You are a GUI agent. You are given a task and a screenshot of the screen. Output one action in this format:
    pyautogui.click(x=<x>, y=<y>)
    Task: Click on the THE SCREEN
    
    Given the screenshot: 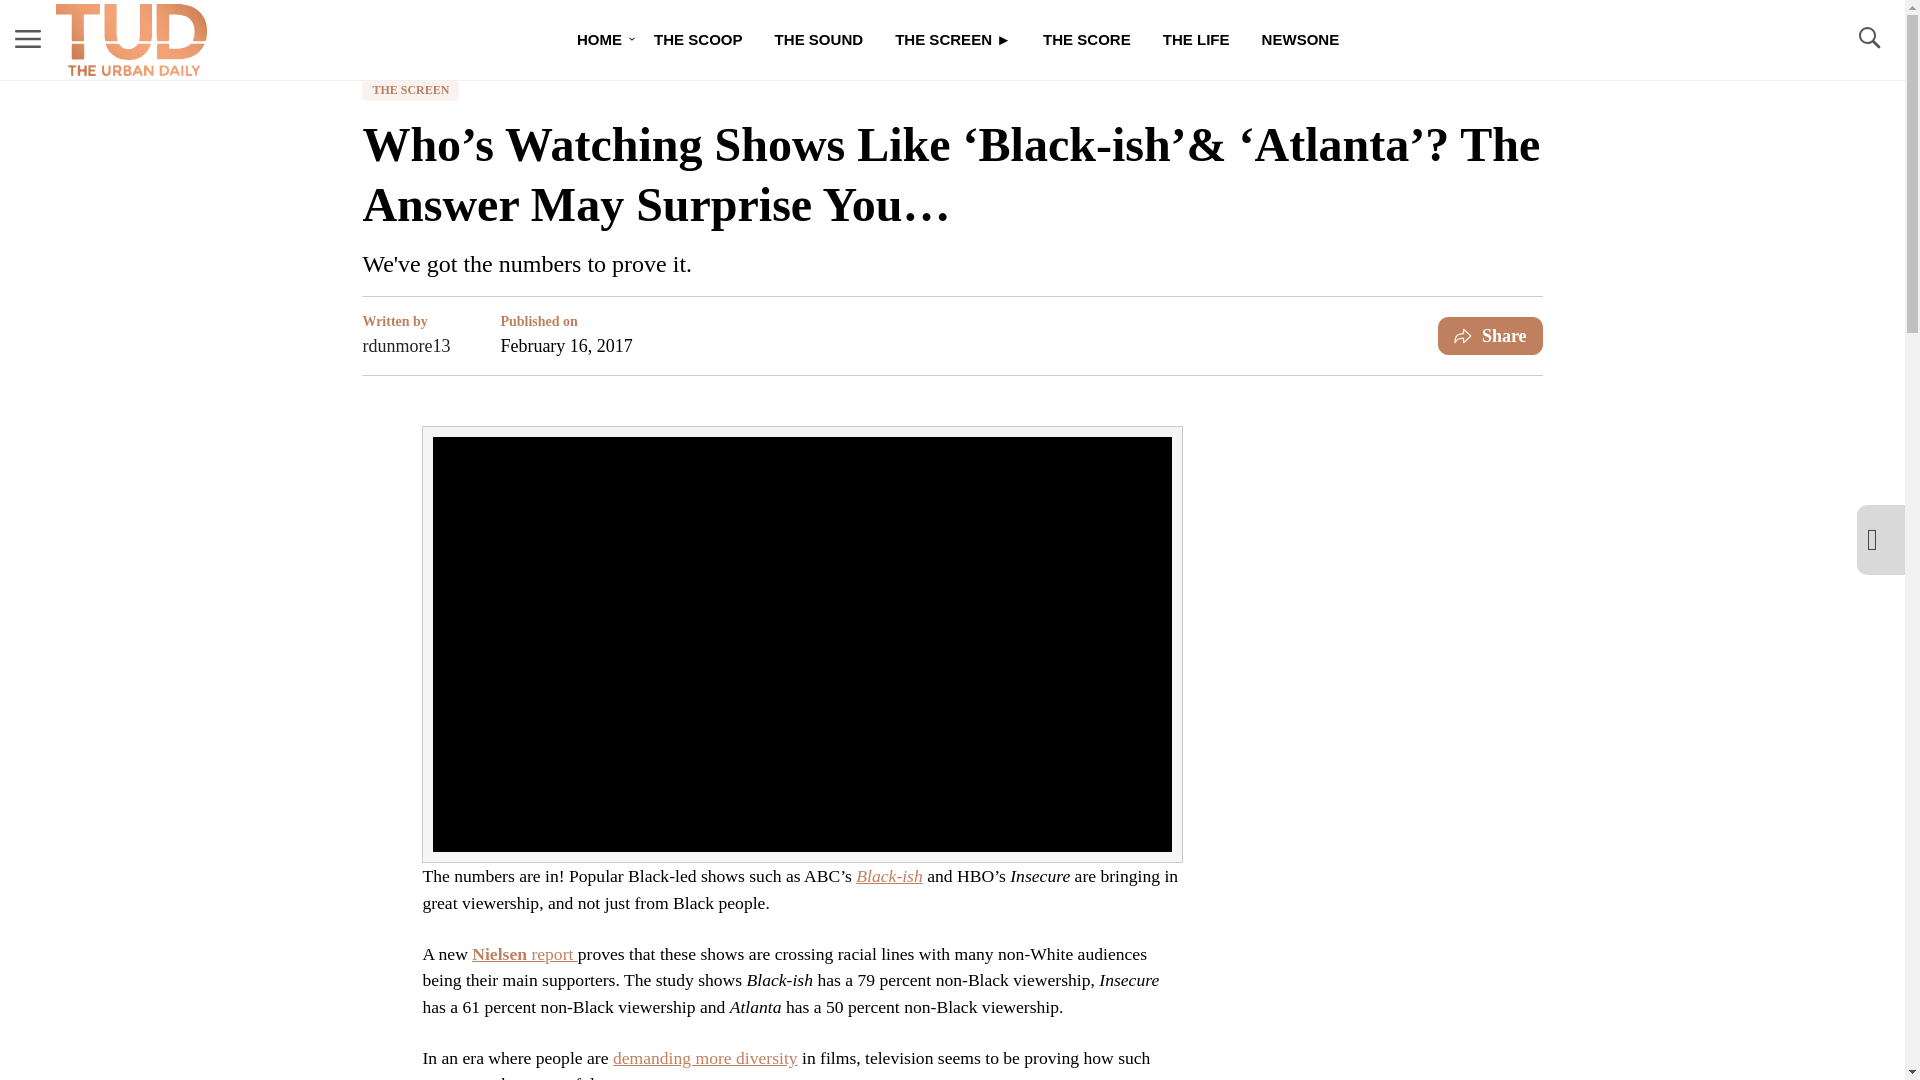 What is the action you would take?
    pyautogui.click(x=410, y=90)
    